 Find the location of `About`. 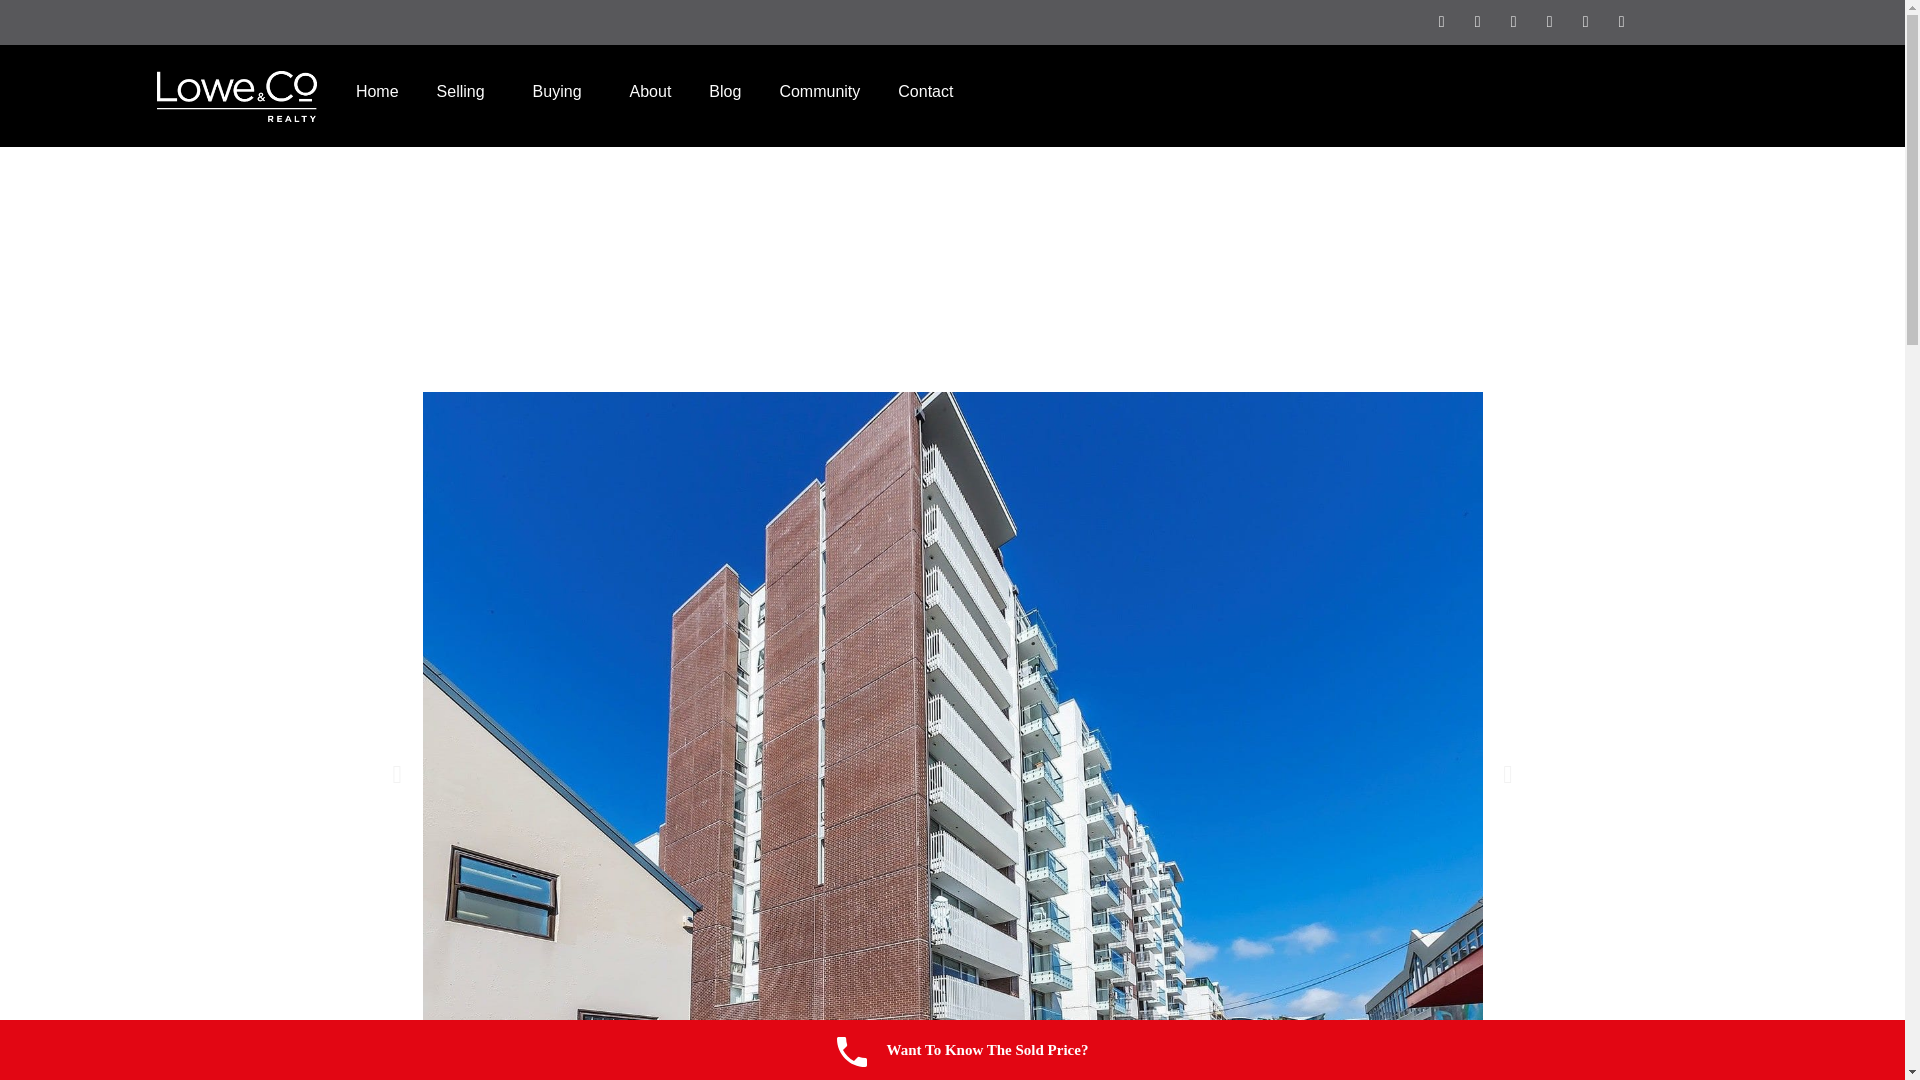

About is located at coordinates (650, 92).